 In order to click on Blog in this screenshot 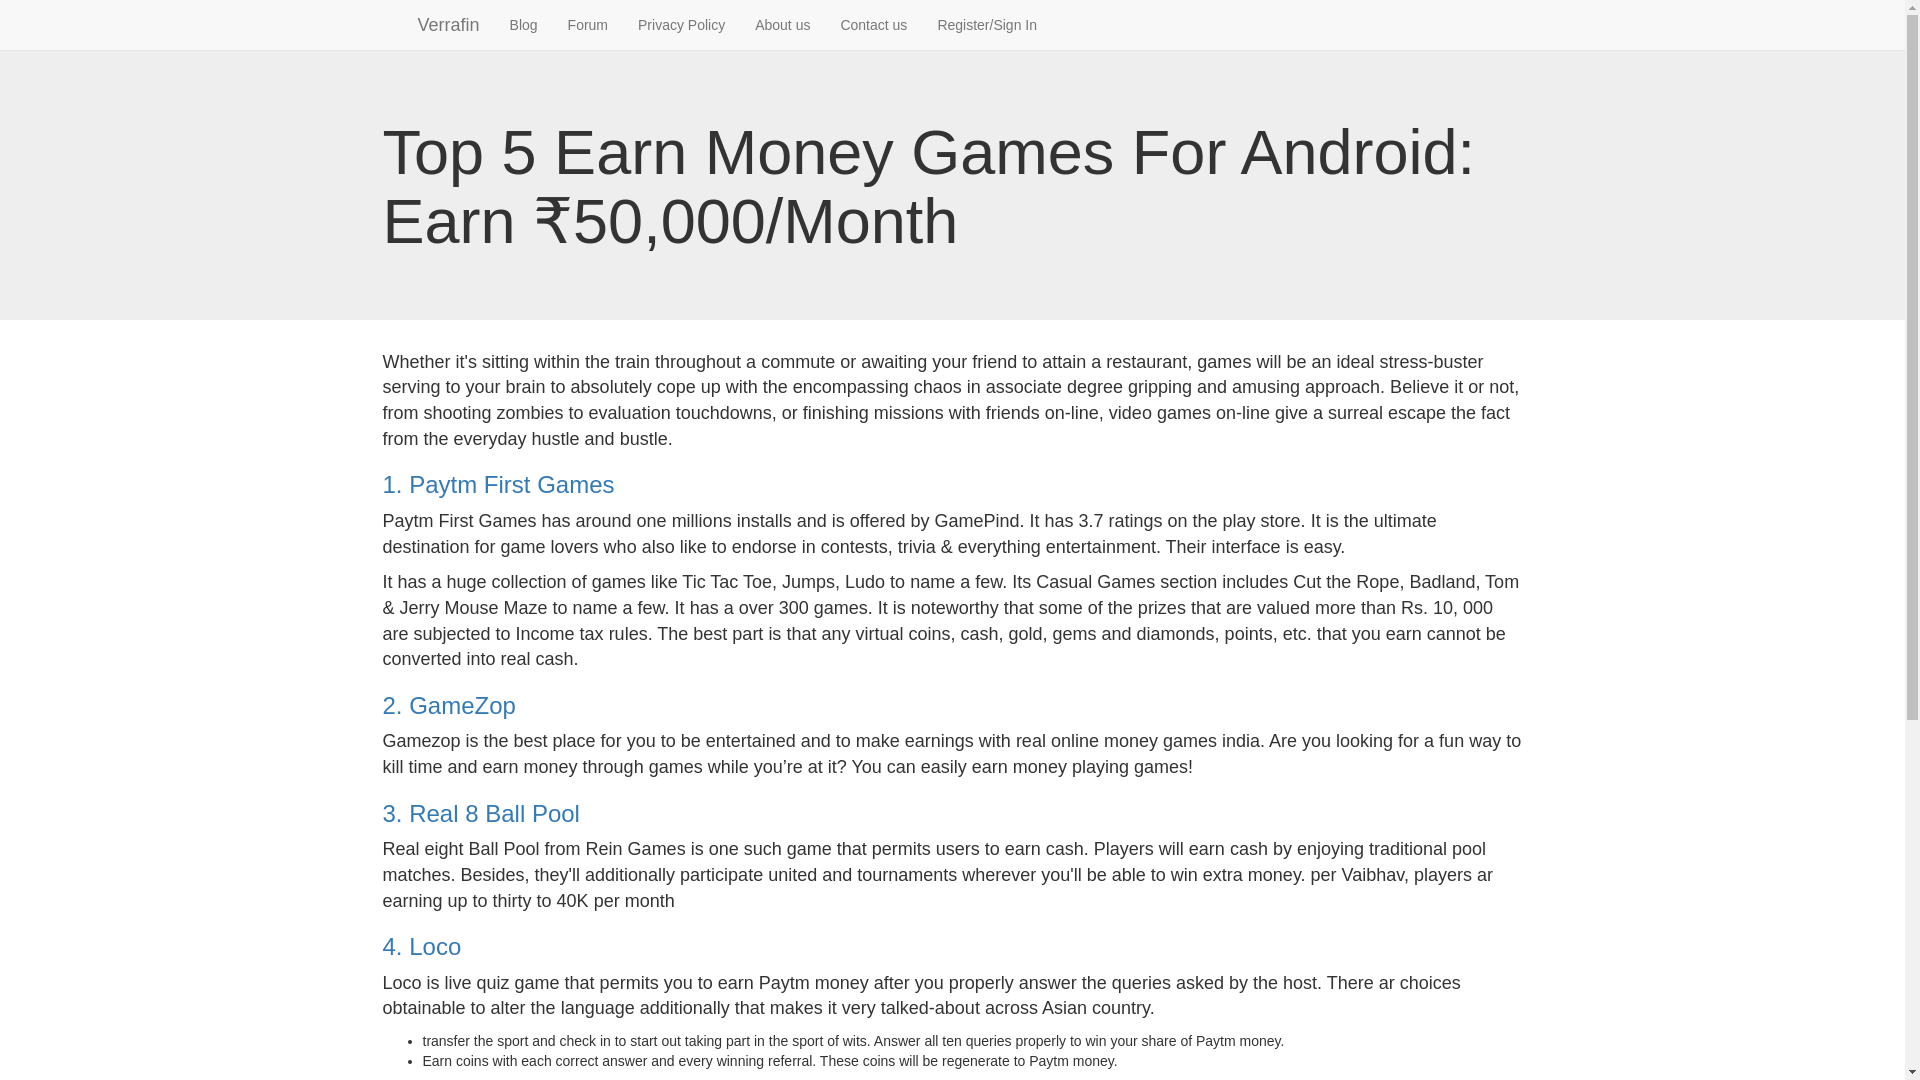, I will do `click(524, 24)`.